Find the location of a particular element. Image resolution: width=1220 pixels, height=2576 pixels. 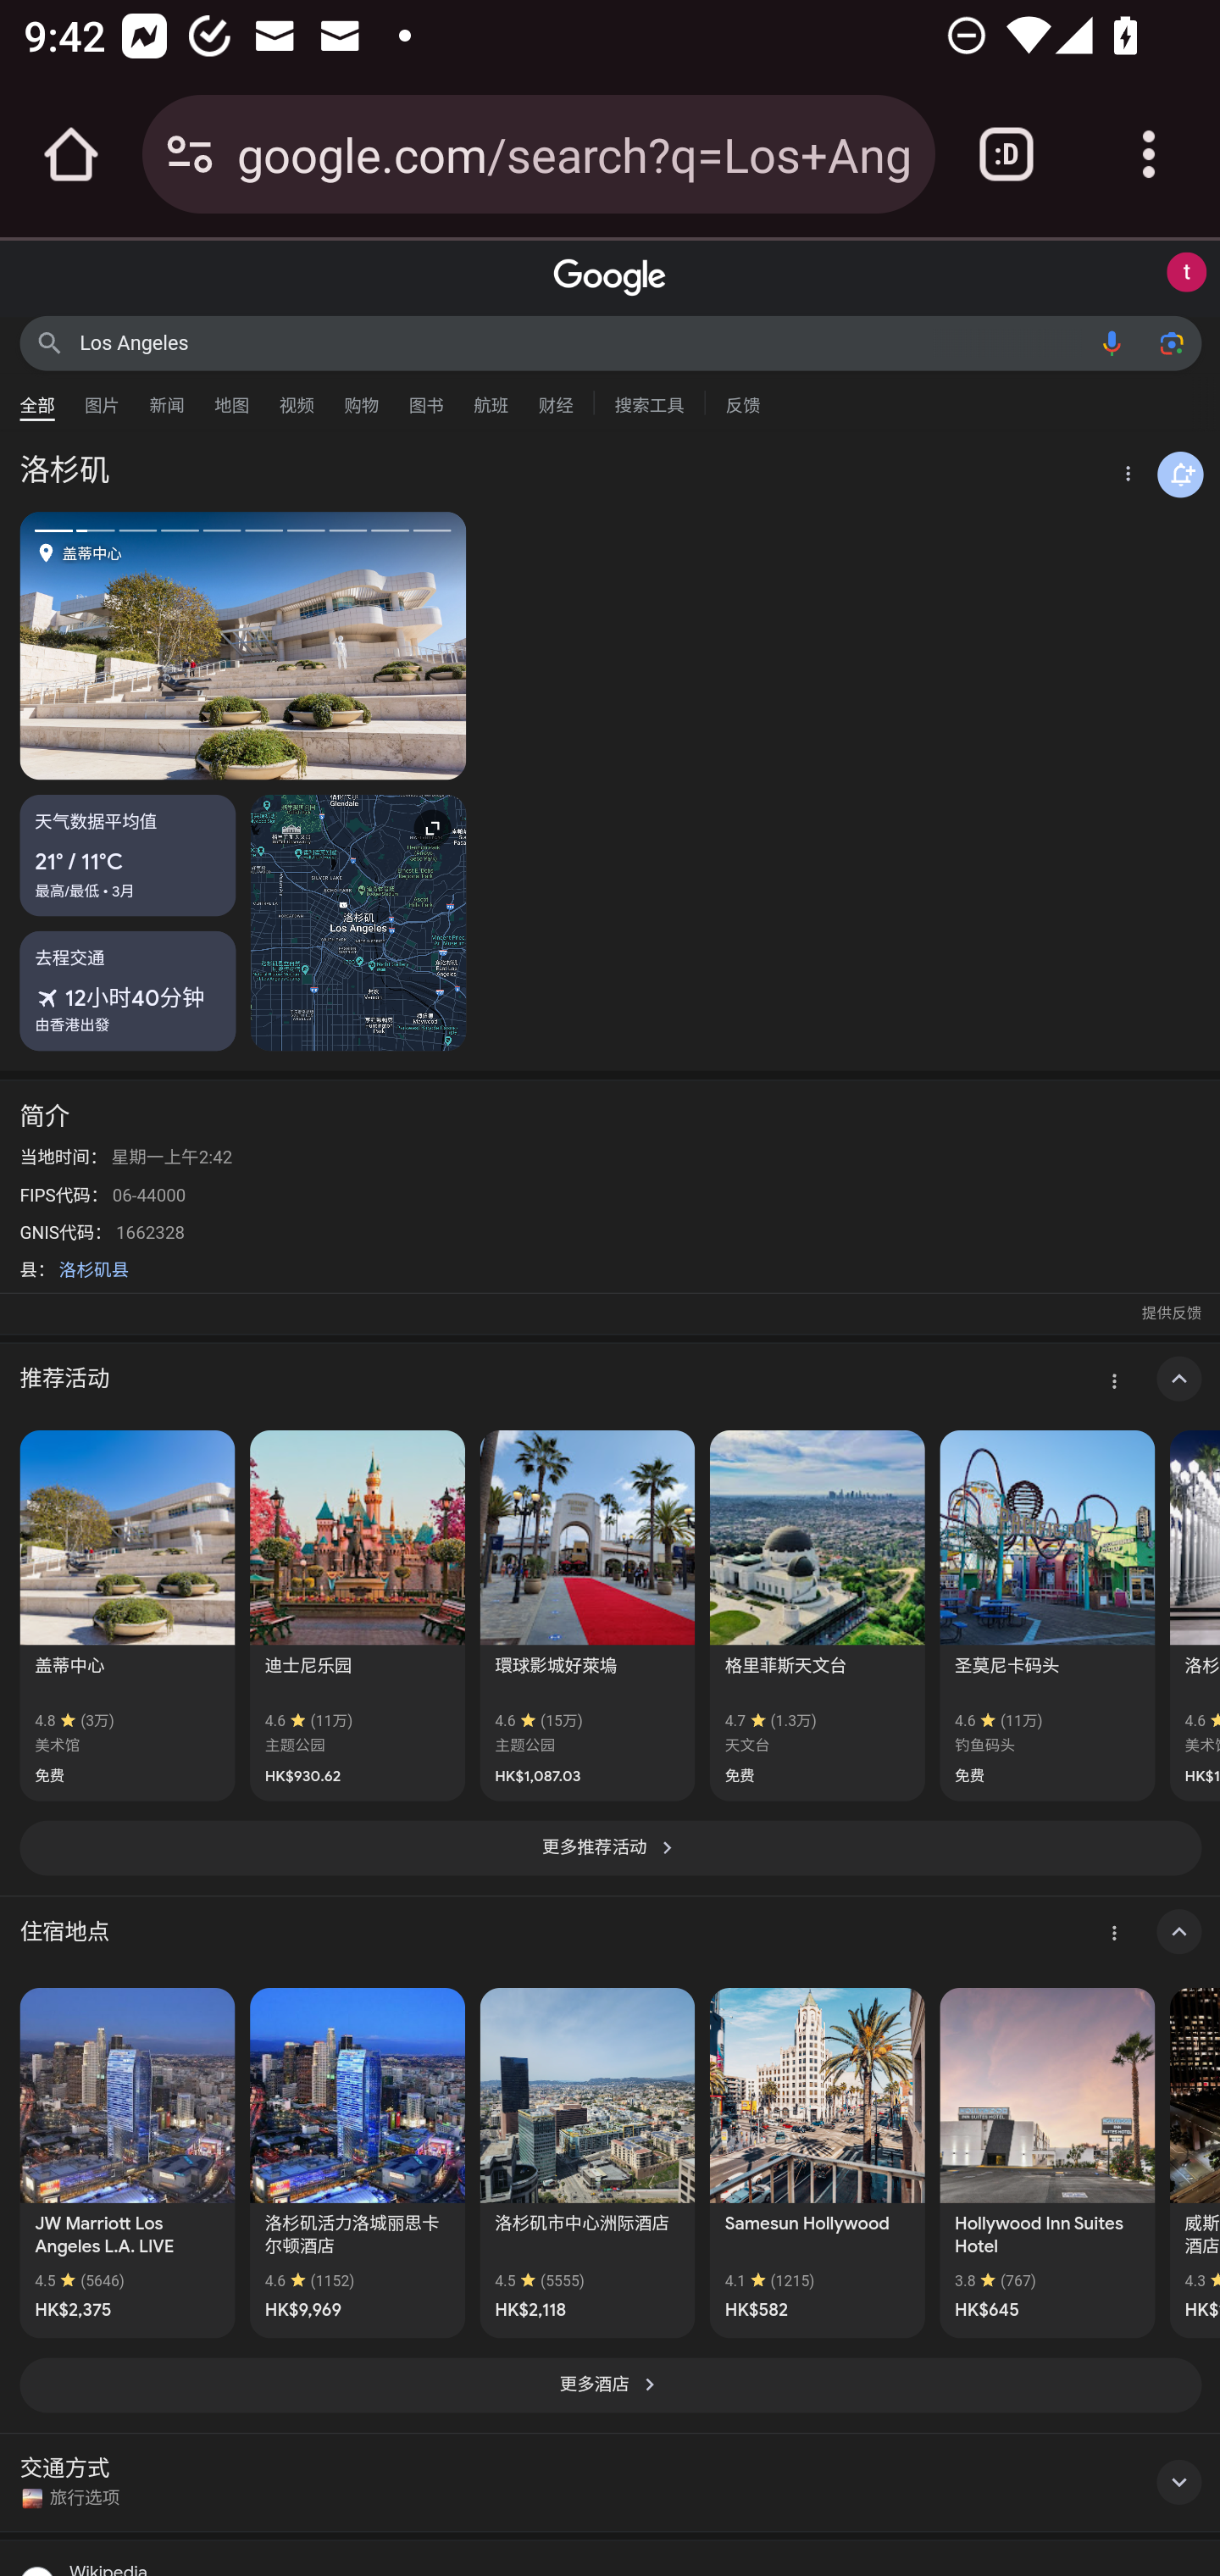

推荐活动 … 洛杉矶的推荐活动 is located at coordinates (610, 1378).